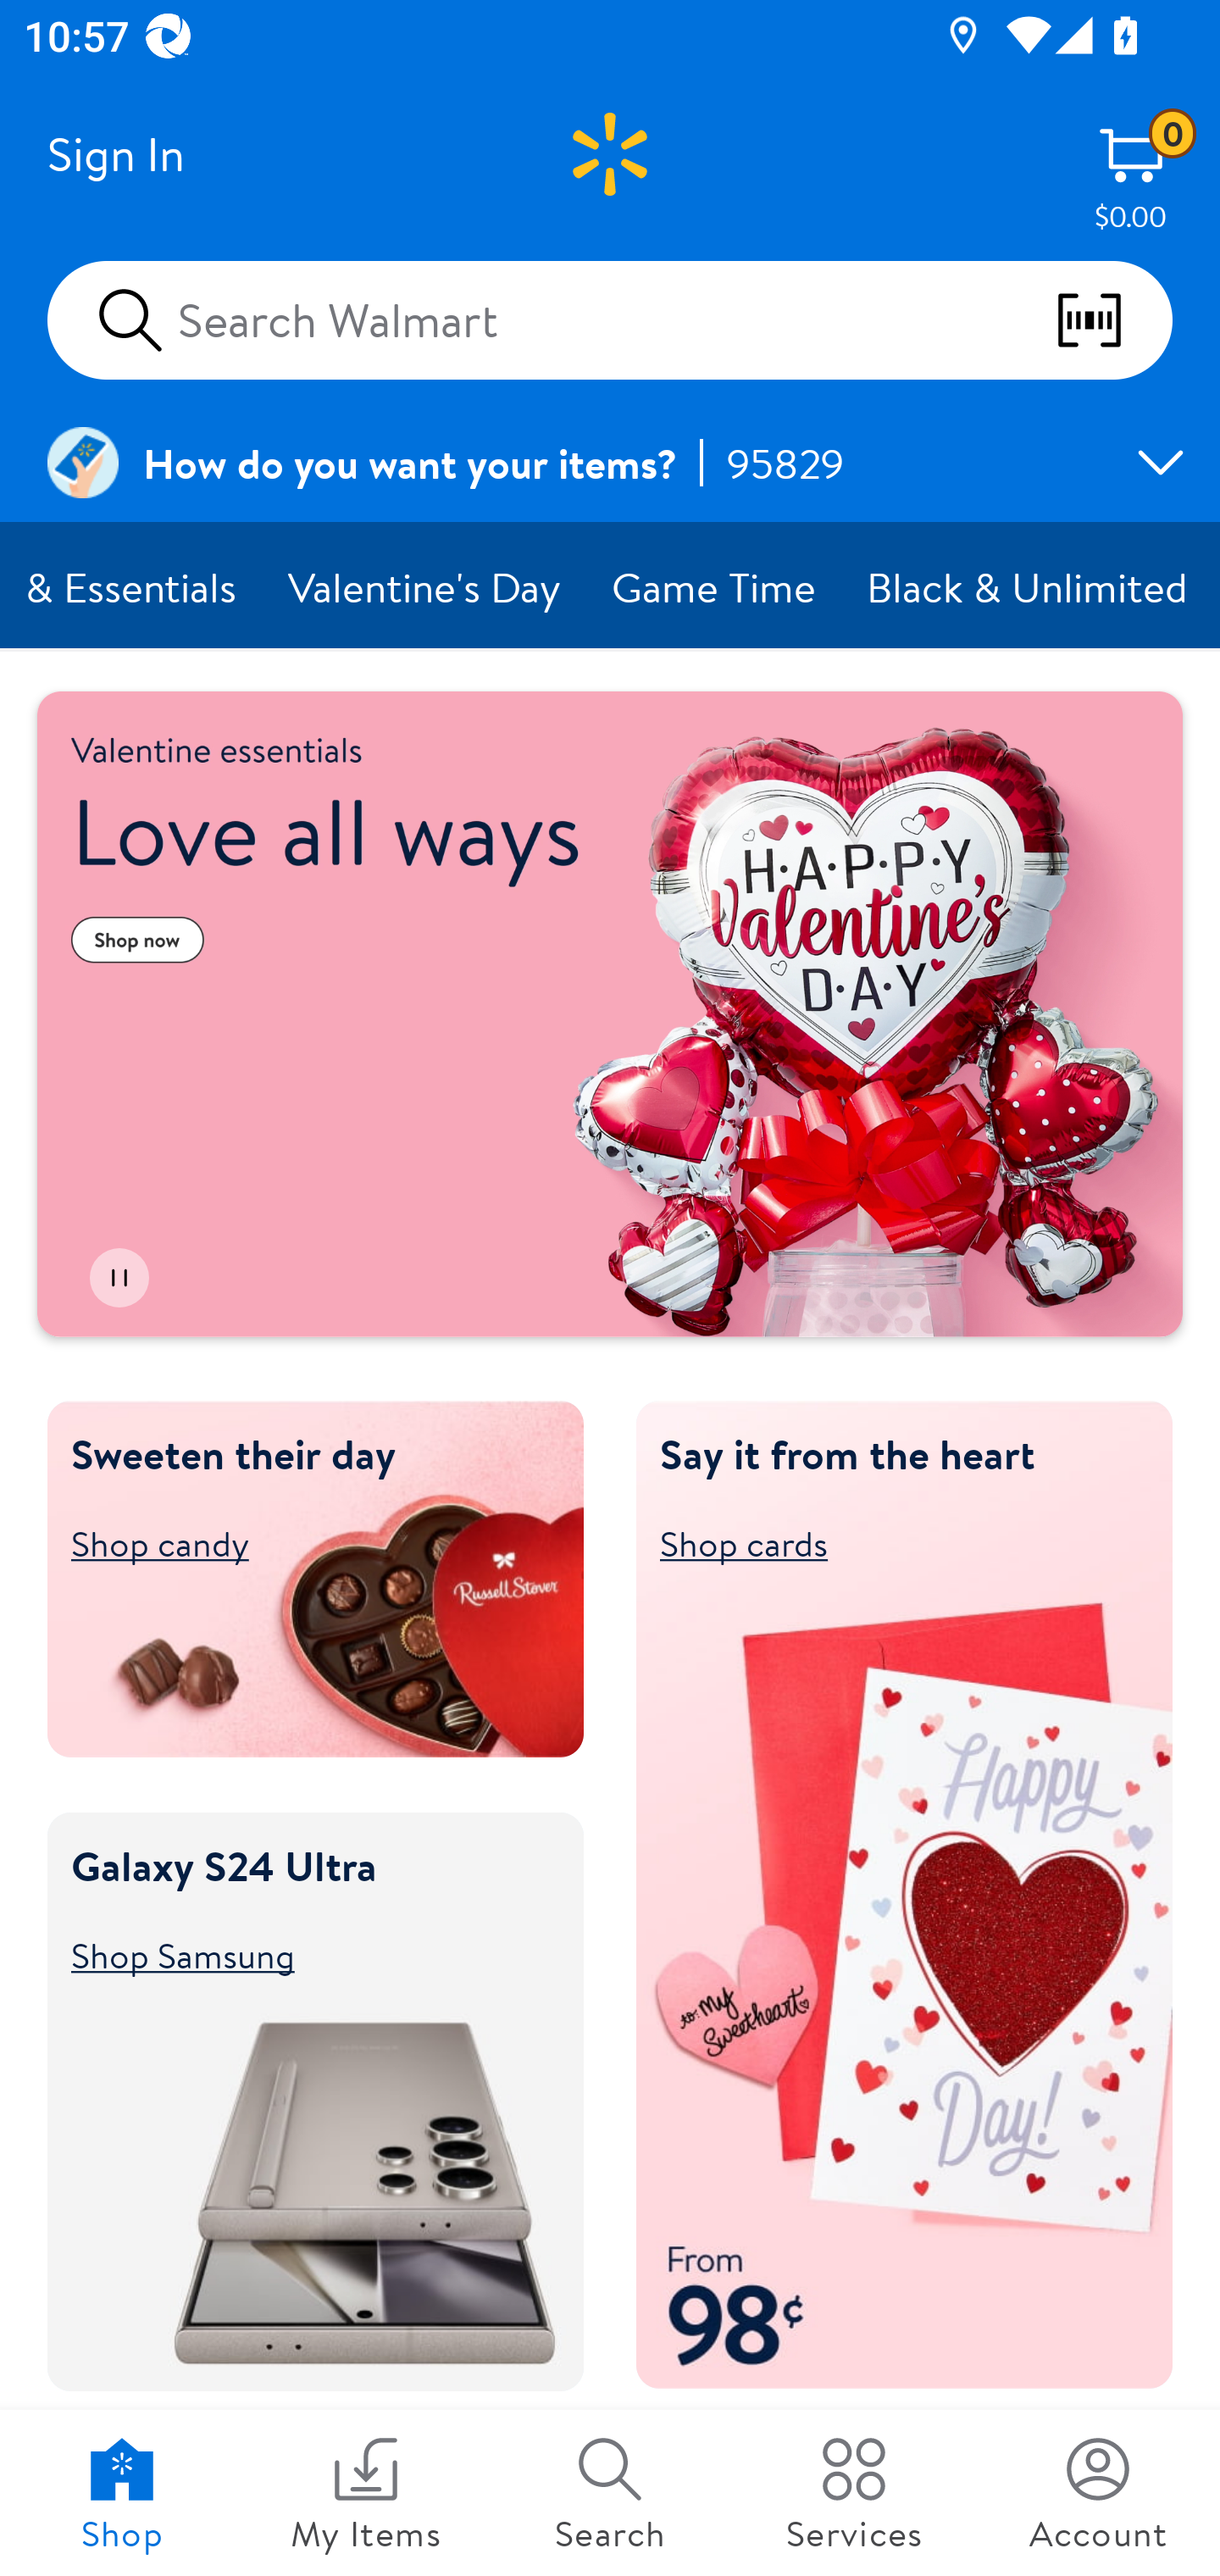  What do you see at coordinates (1113, 320) in the screenshot?
I see `scan barcodes qr codes and more` at bounding box center [1113, 320].